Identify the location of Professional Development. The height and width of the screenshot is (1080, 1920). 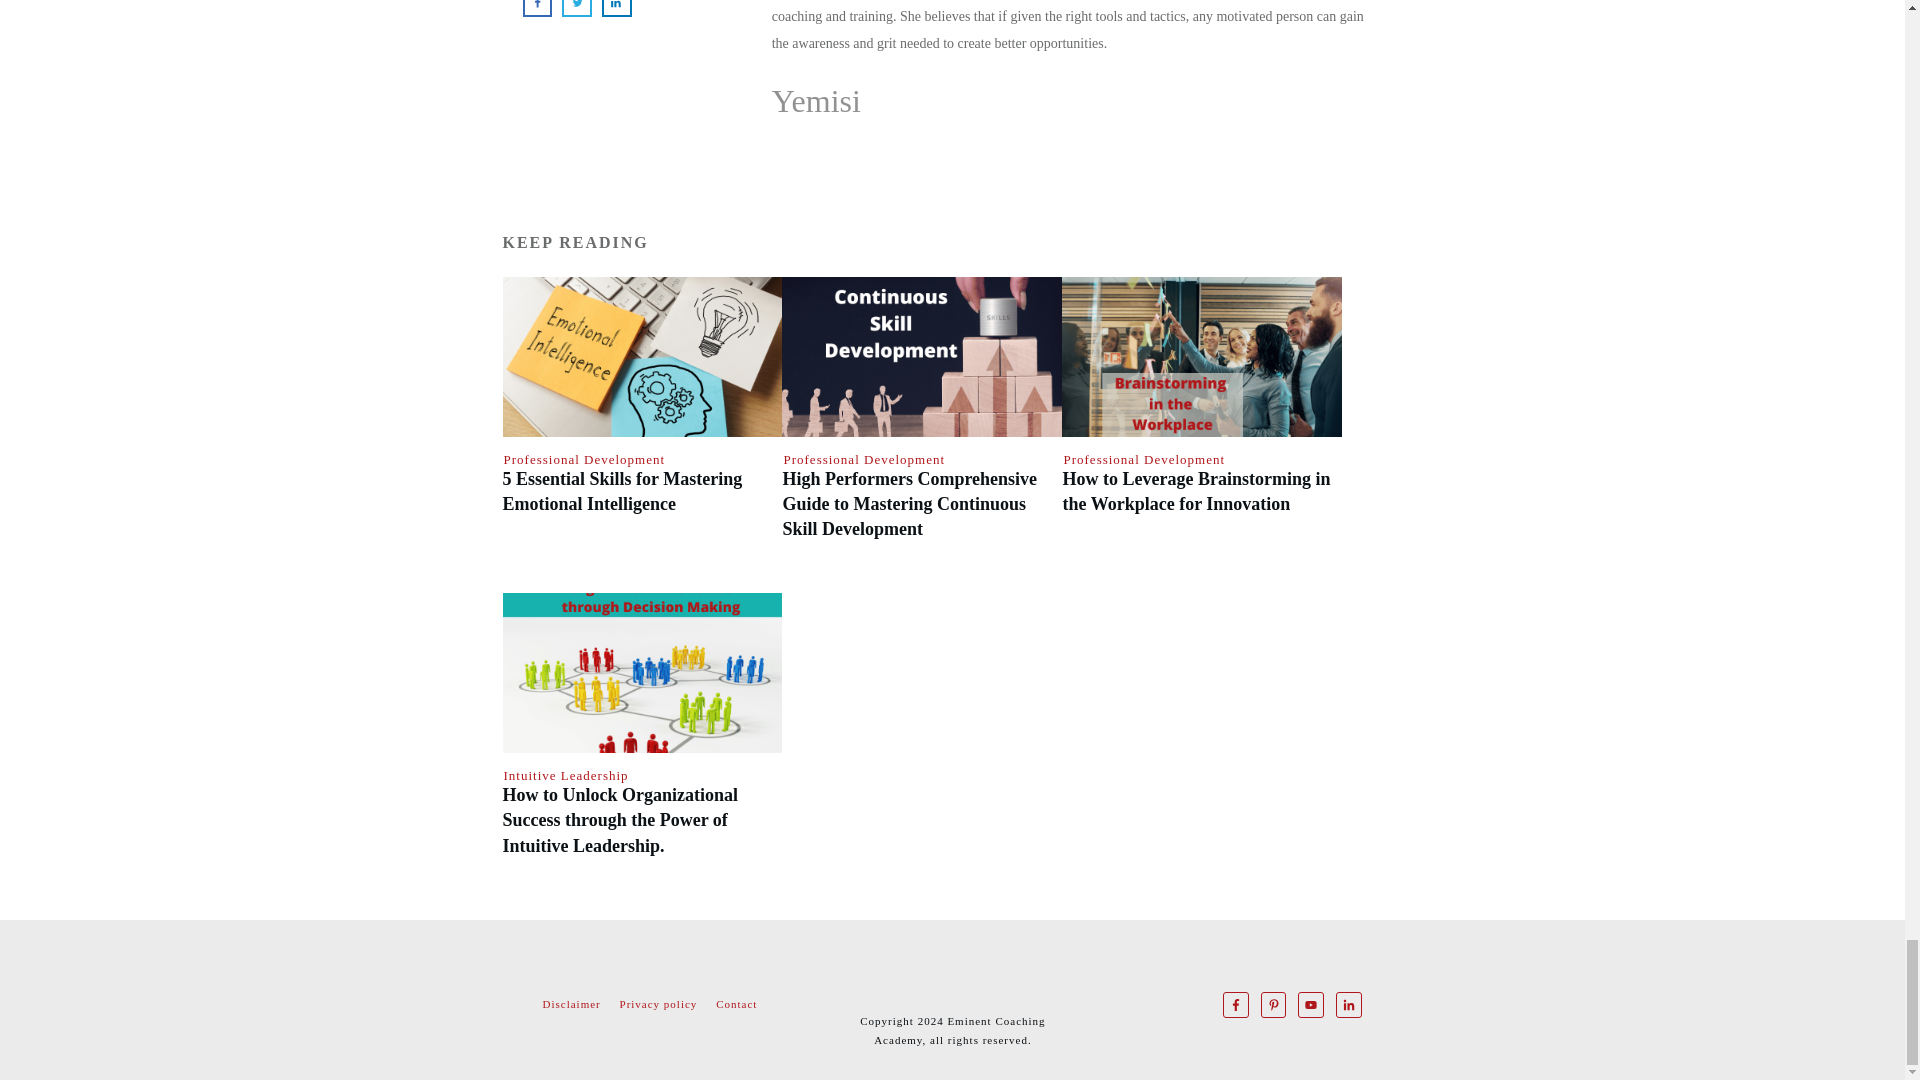
(584, 459).